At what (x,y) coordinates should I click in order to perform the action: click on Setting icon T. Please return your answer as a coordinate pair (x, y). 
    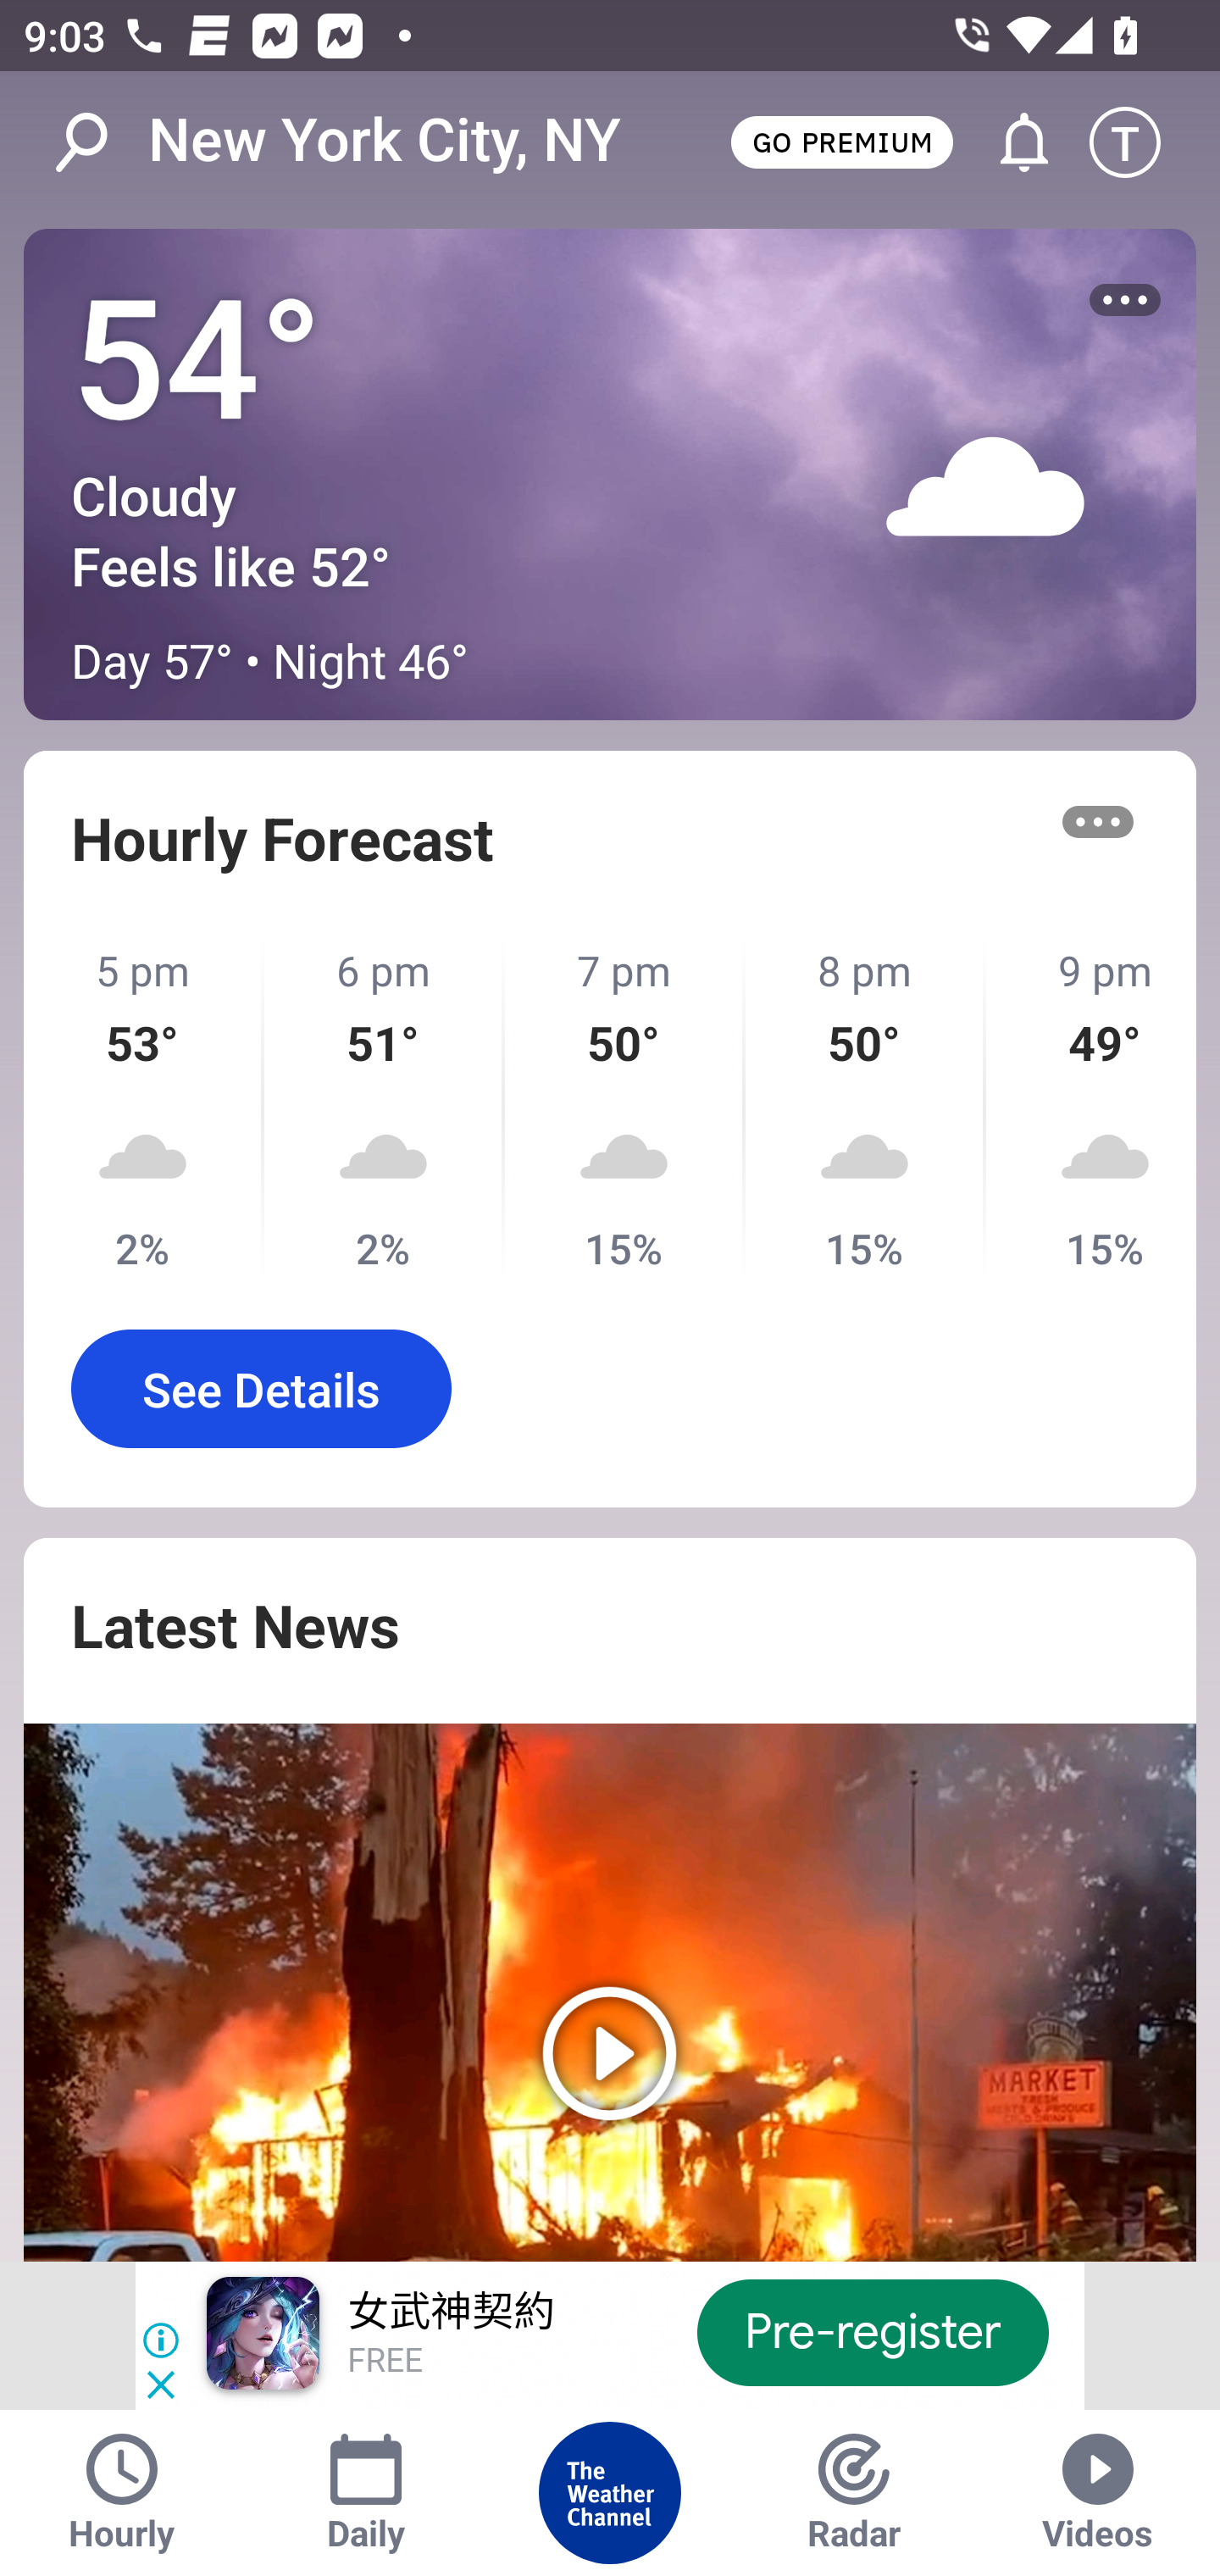
    Looking at the image, I should click on (1140, 142).